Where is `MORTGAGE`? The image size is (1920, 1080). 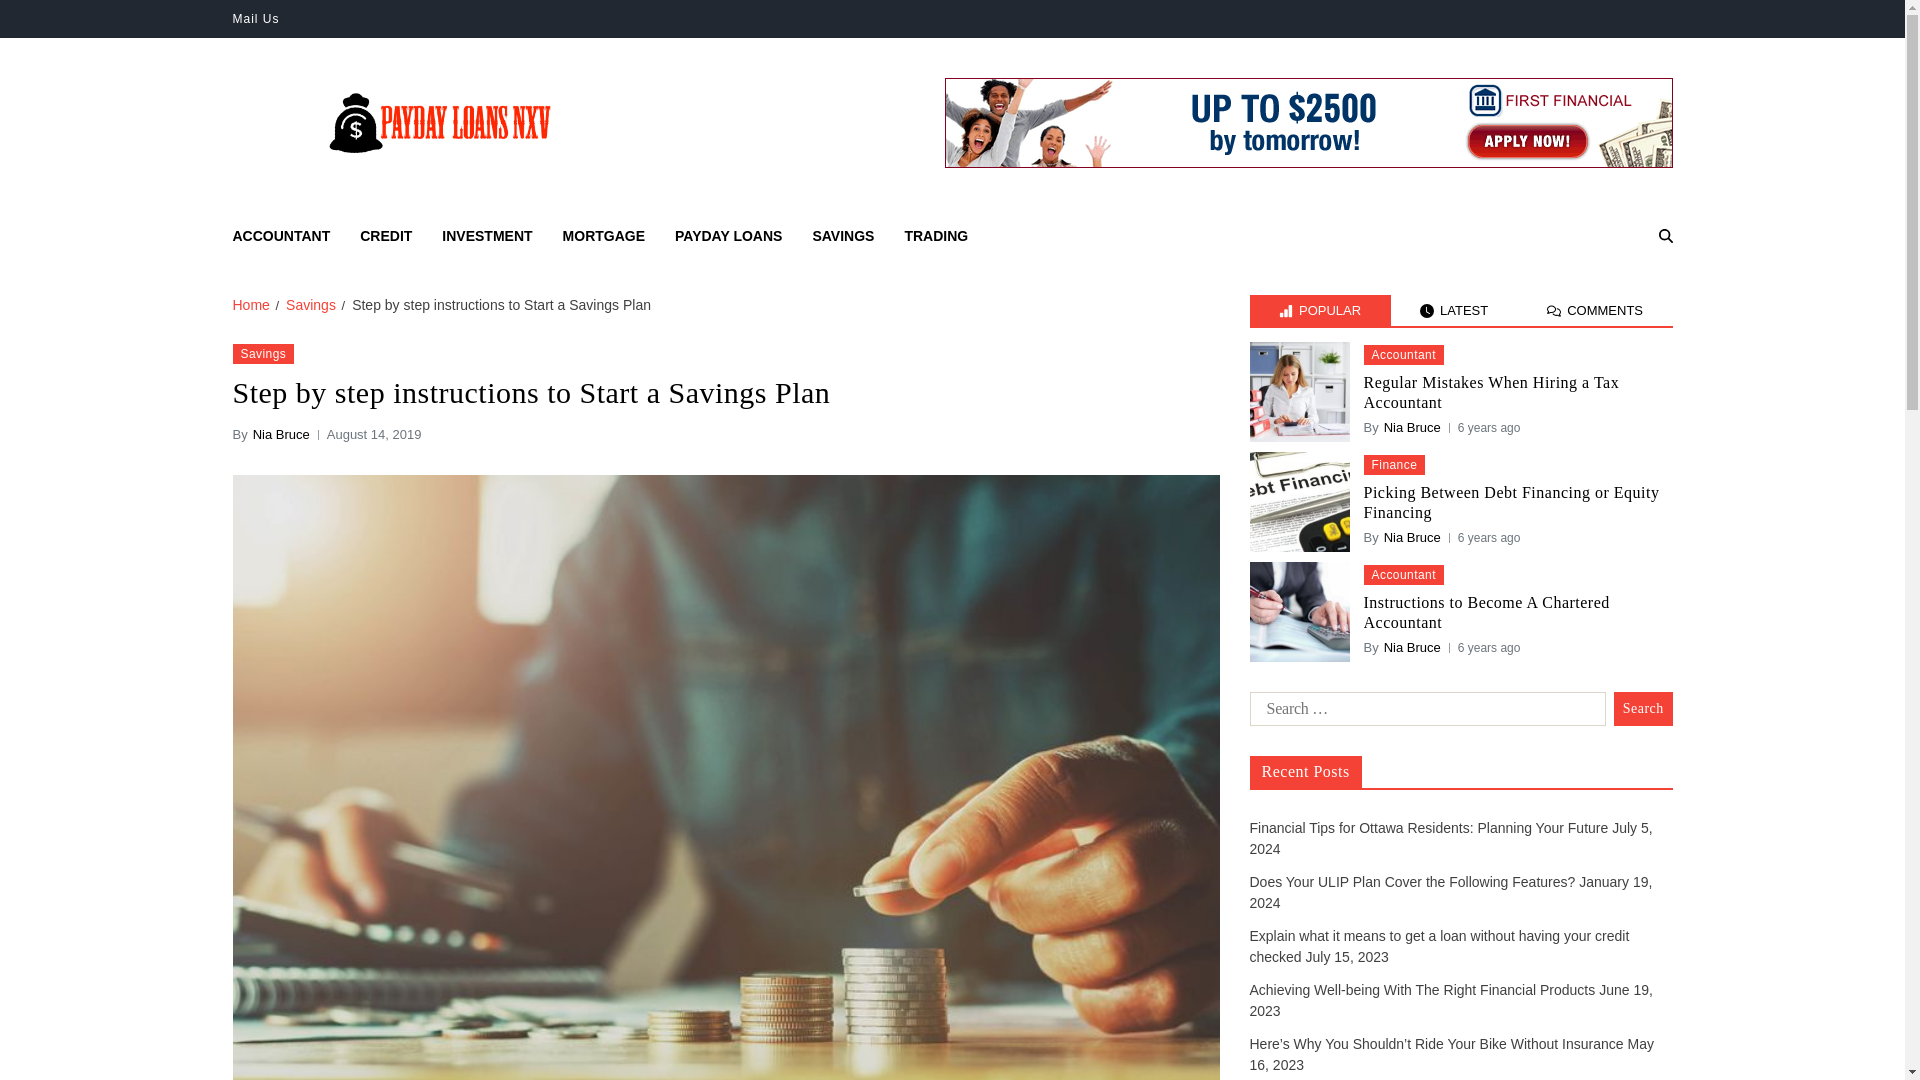
MORTGAGE is located at coordinates (604, 236).